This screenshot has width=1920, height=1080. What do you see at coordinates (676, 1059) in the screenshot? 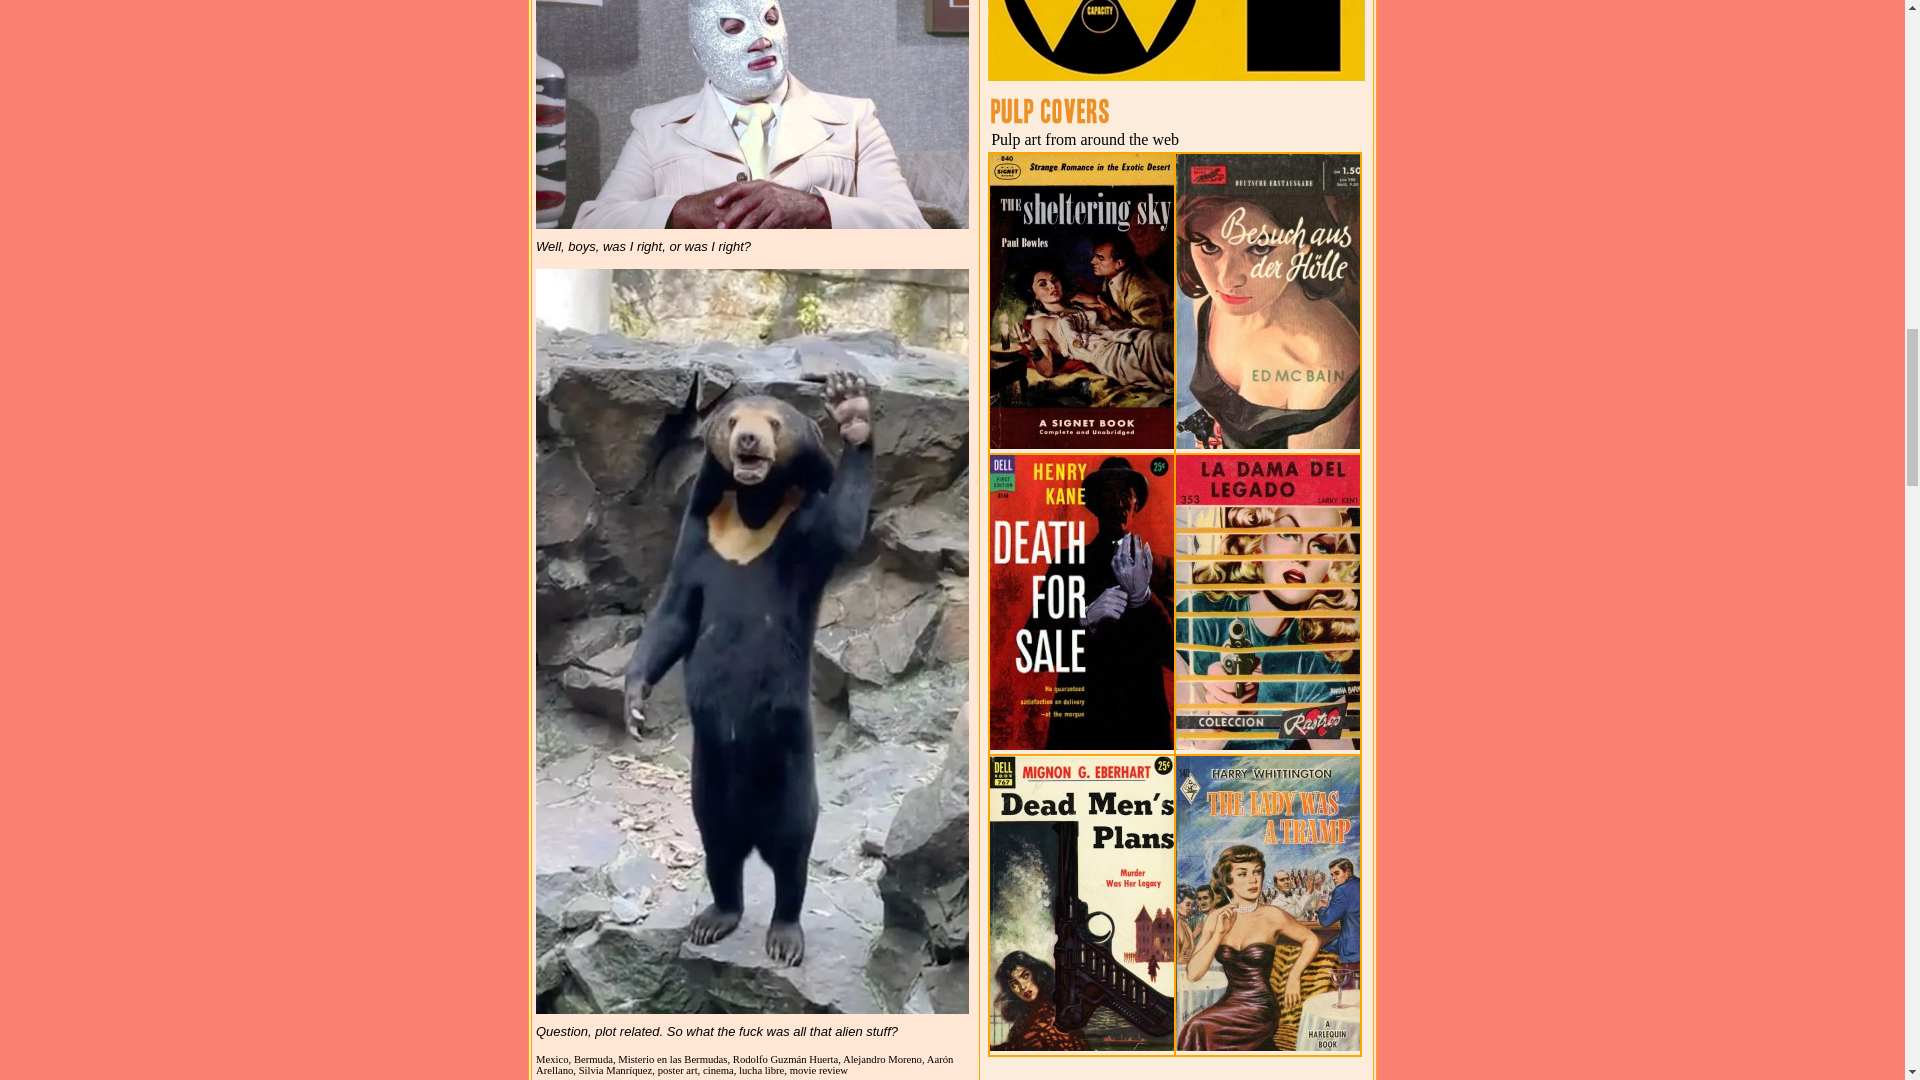
I see `Misterio en las Bermudas` at bounding box center [676, 1059].